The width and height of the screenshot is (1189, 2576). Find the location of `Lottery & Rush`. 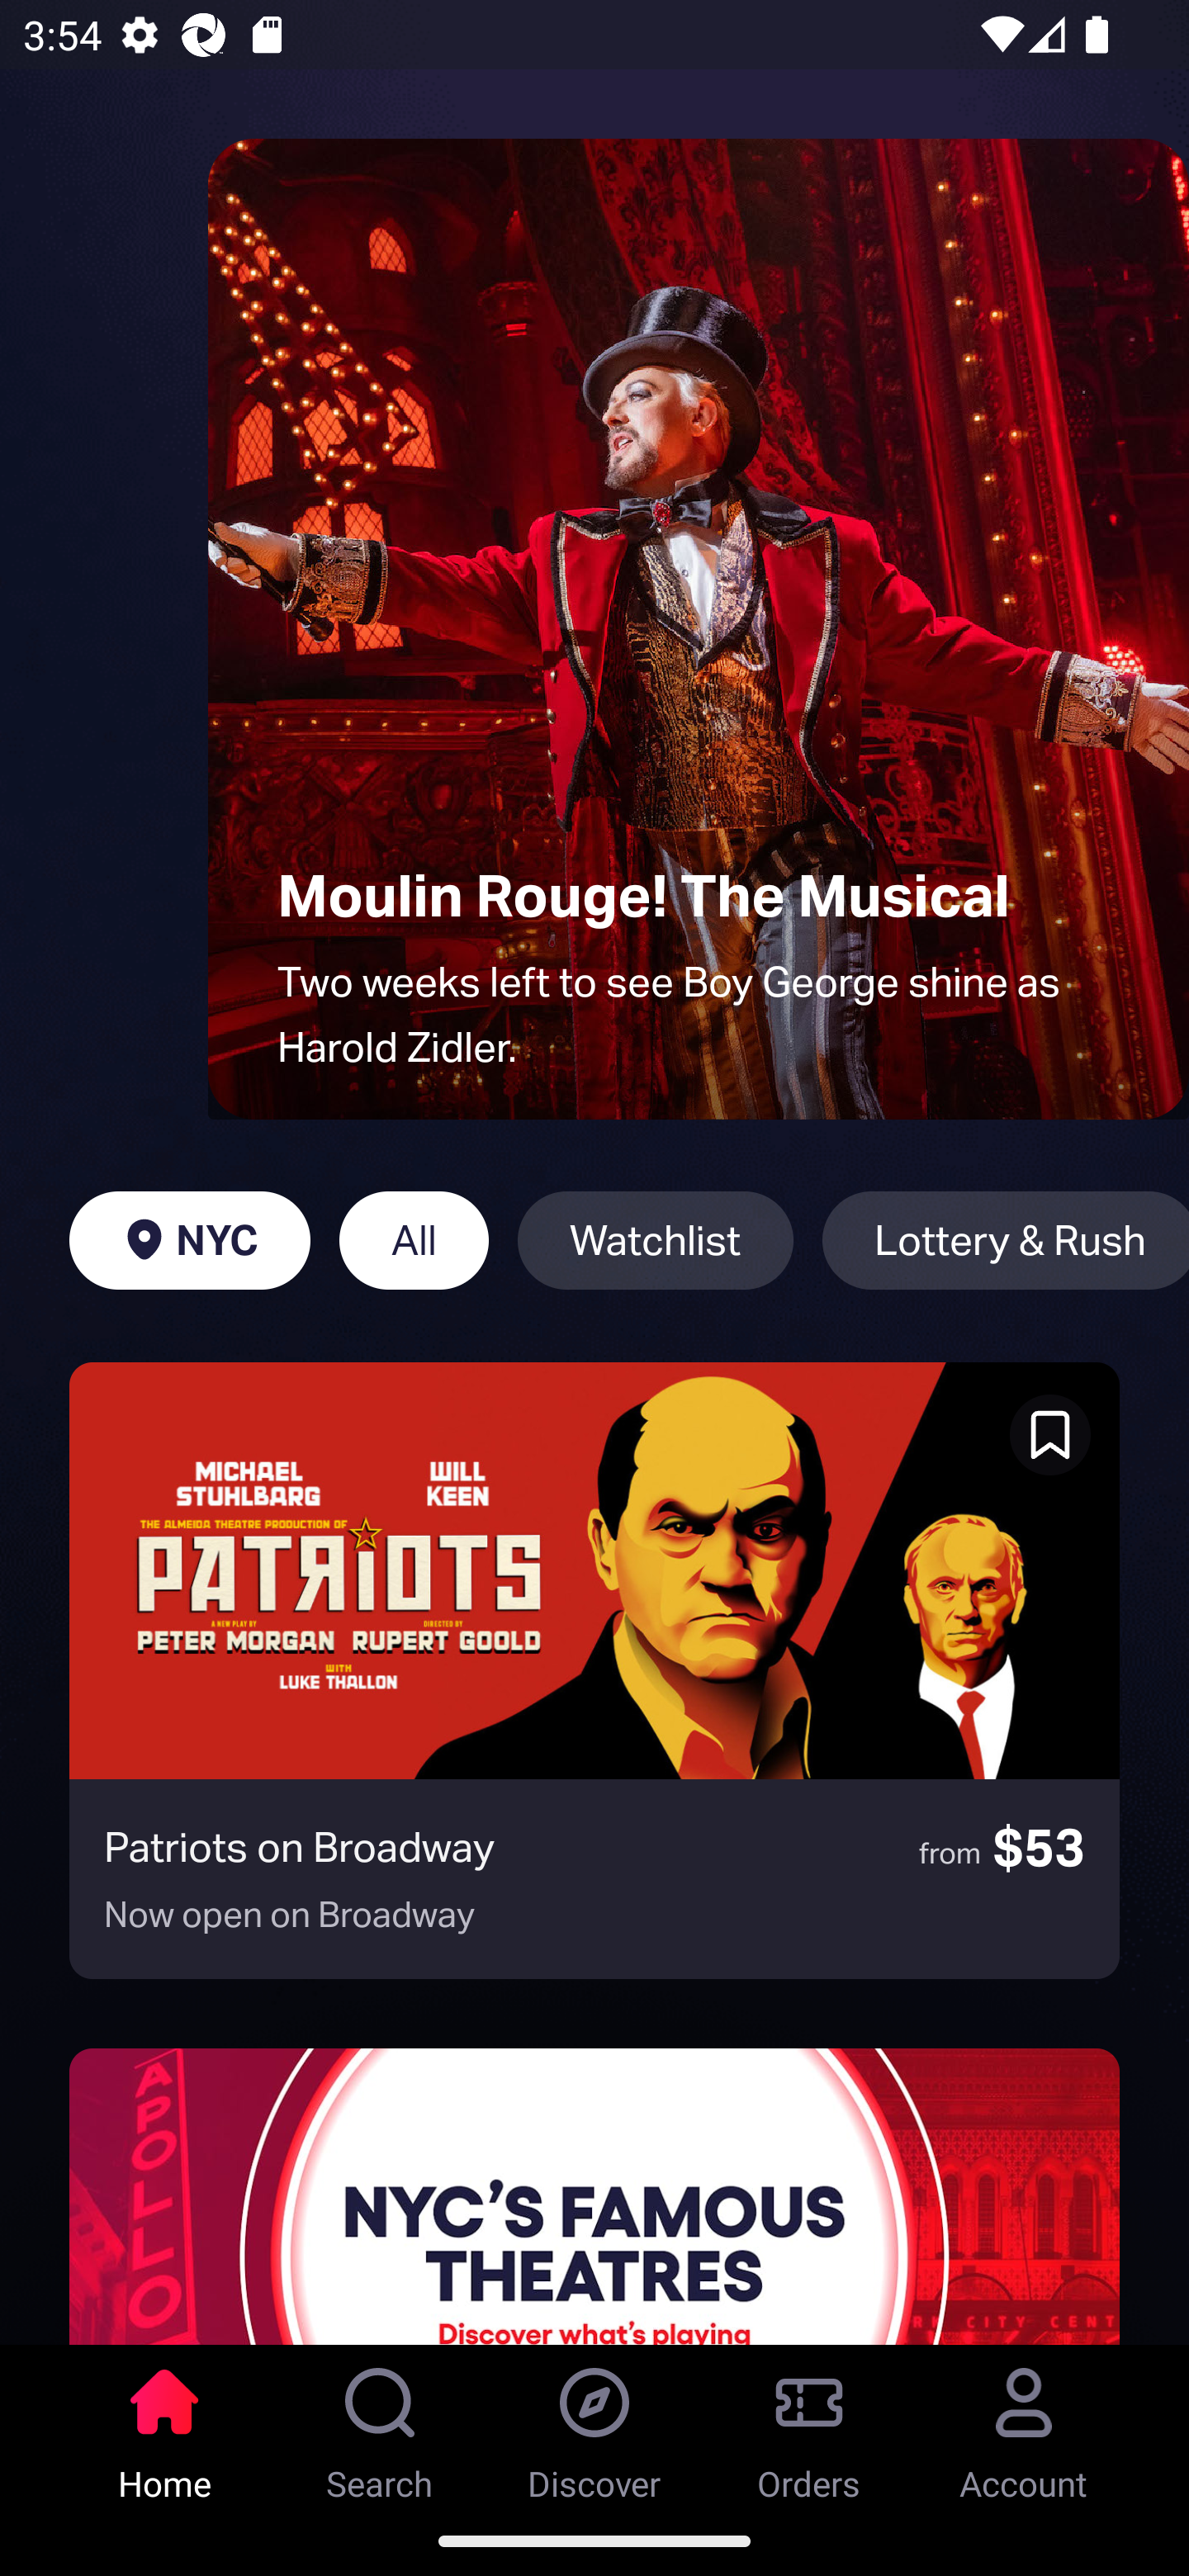

Lottery & Rush is located at coordinates (1006, 1240).